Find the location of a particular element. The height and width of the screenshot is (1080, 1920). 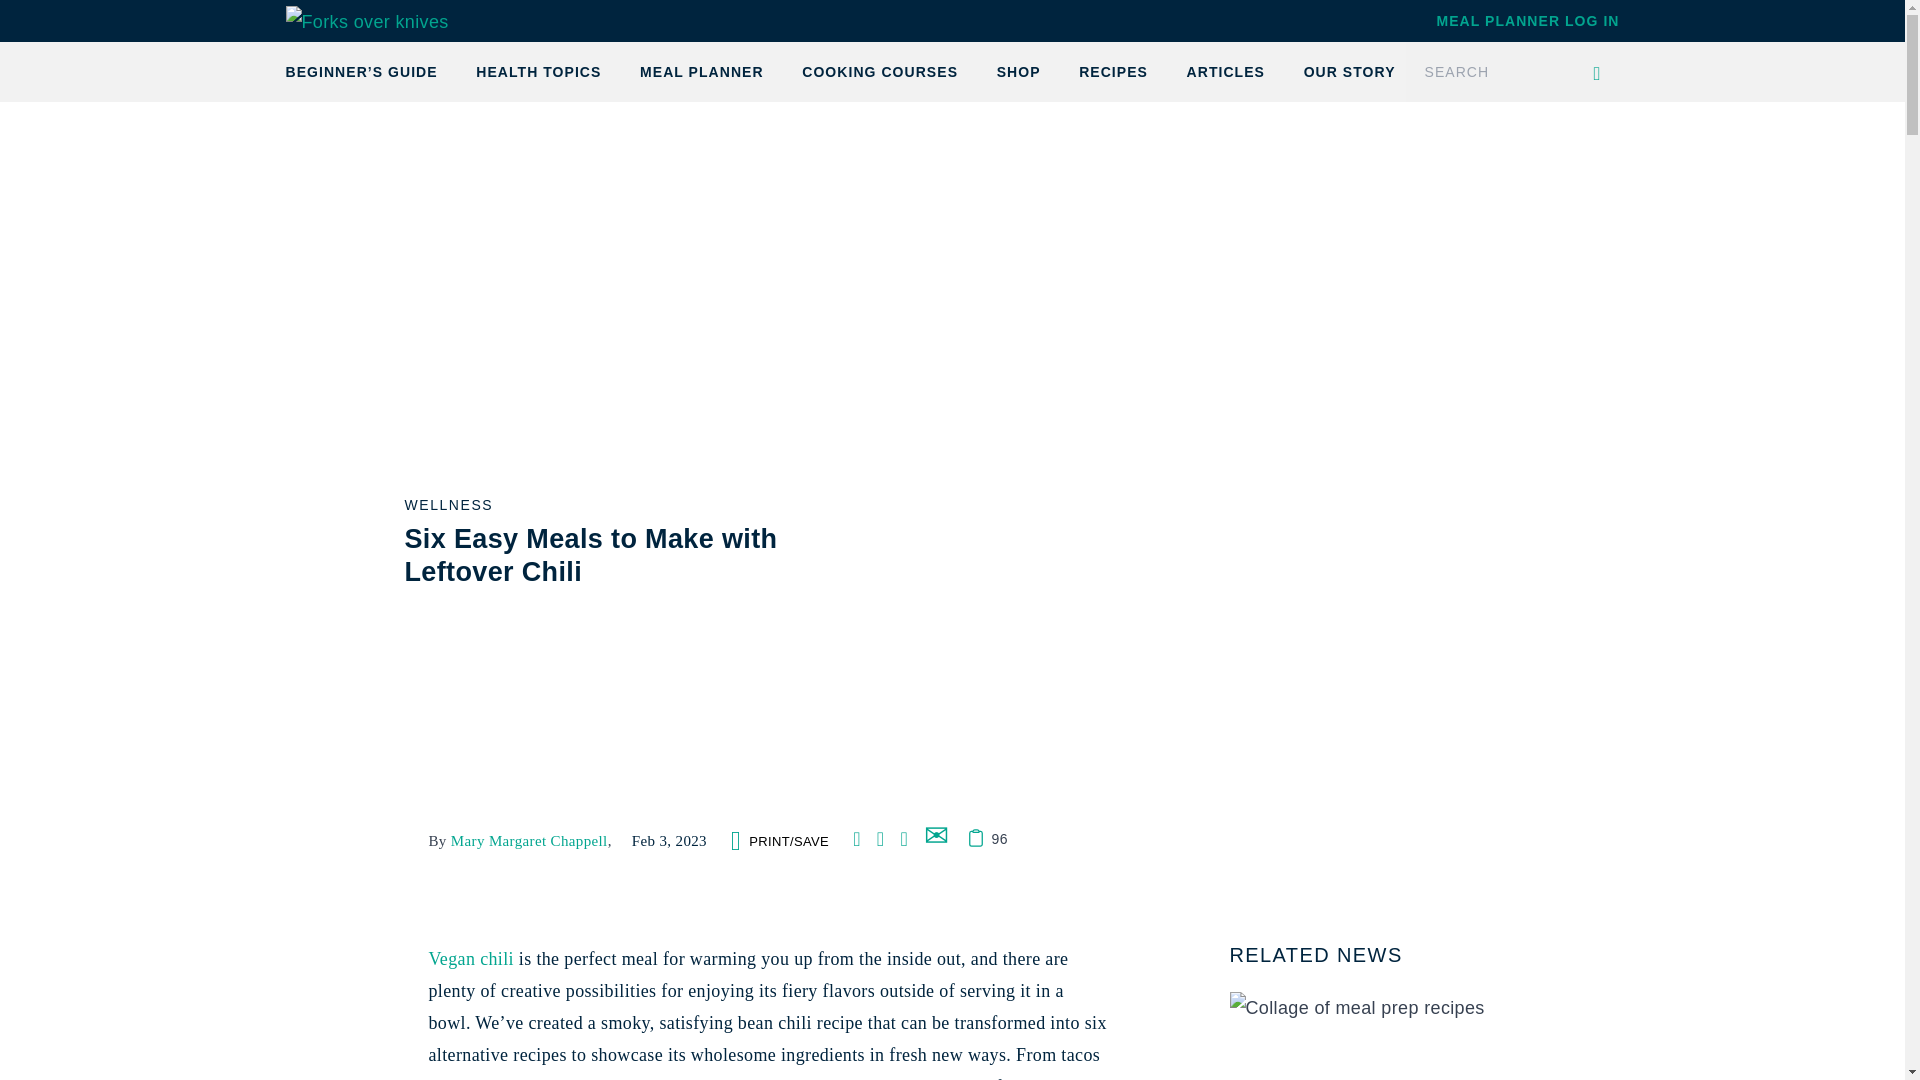

Vegan chili is located at coordinates (470, 958).